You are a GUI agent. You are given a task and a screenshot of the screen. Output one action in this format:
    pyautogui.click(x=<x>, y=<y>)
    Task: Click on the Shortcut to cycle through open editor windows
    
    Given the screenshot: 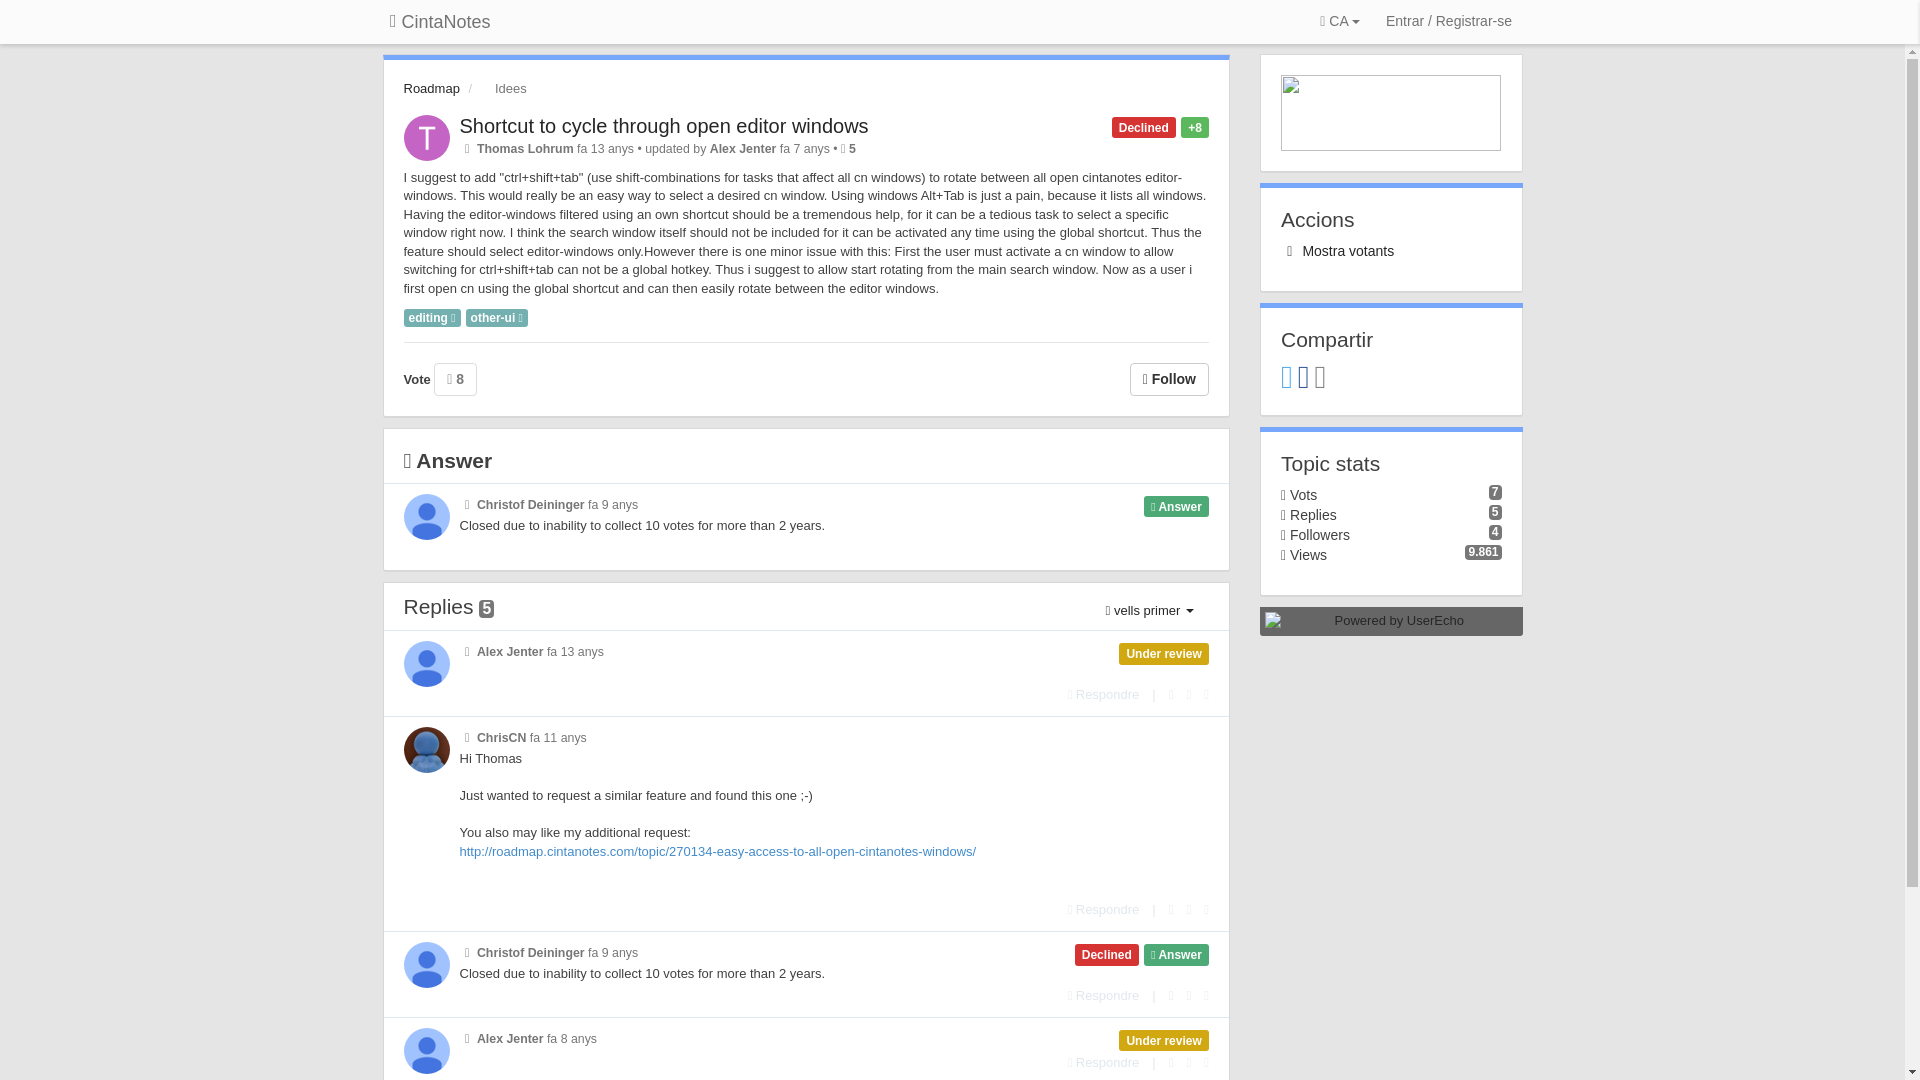 What is the action you would take?
    pyautogui.click(x=664, y=126)
    